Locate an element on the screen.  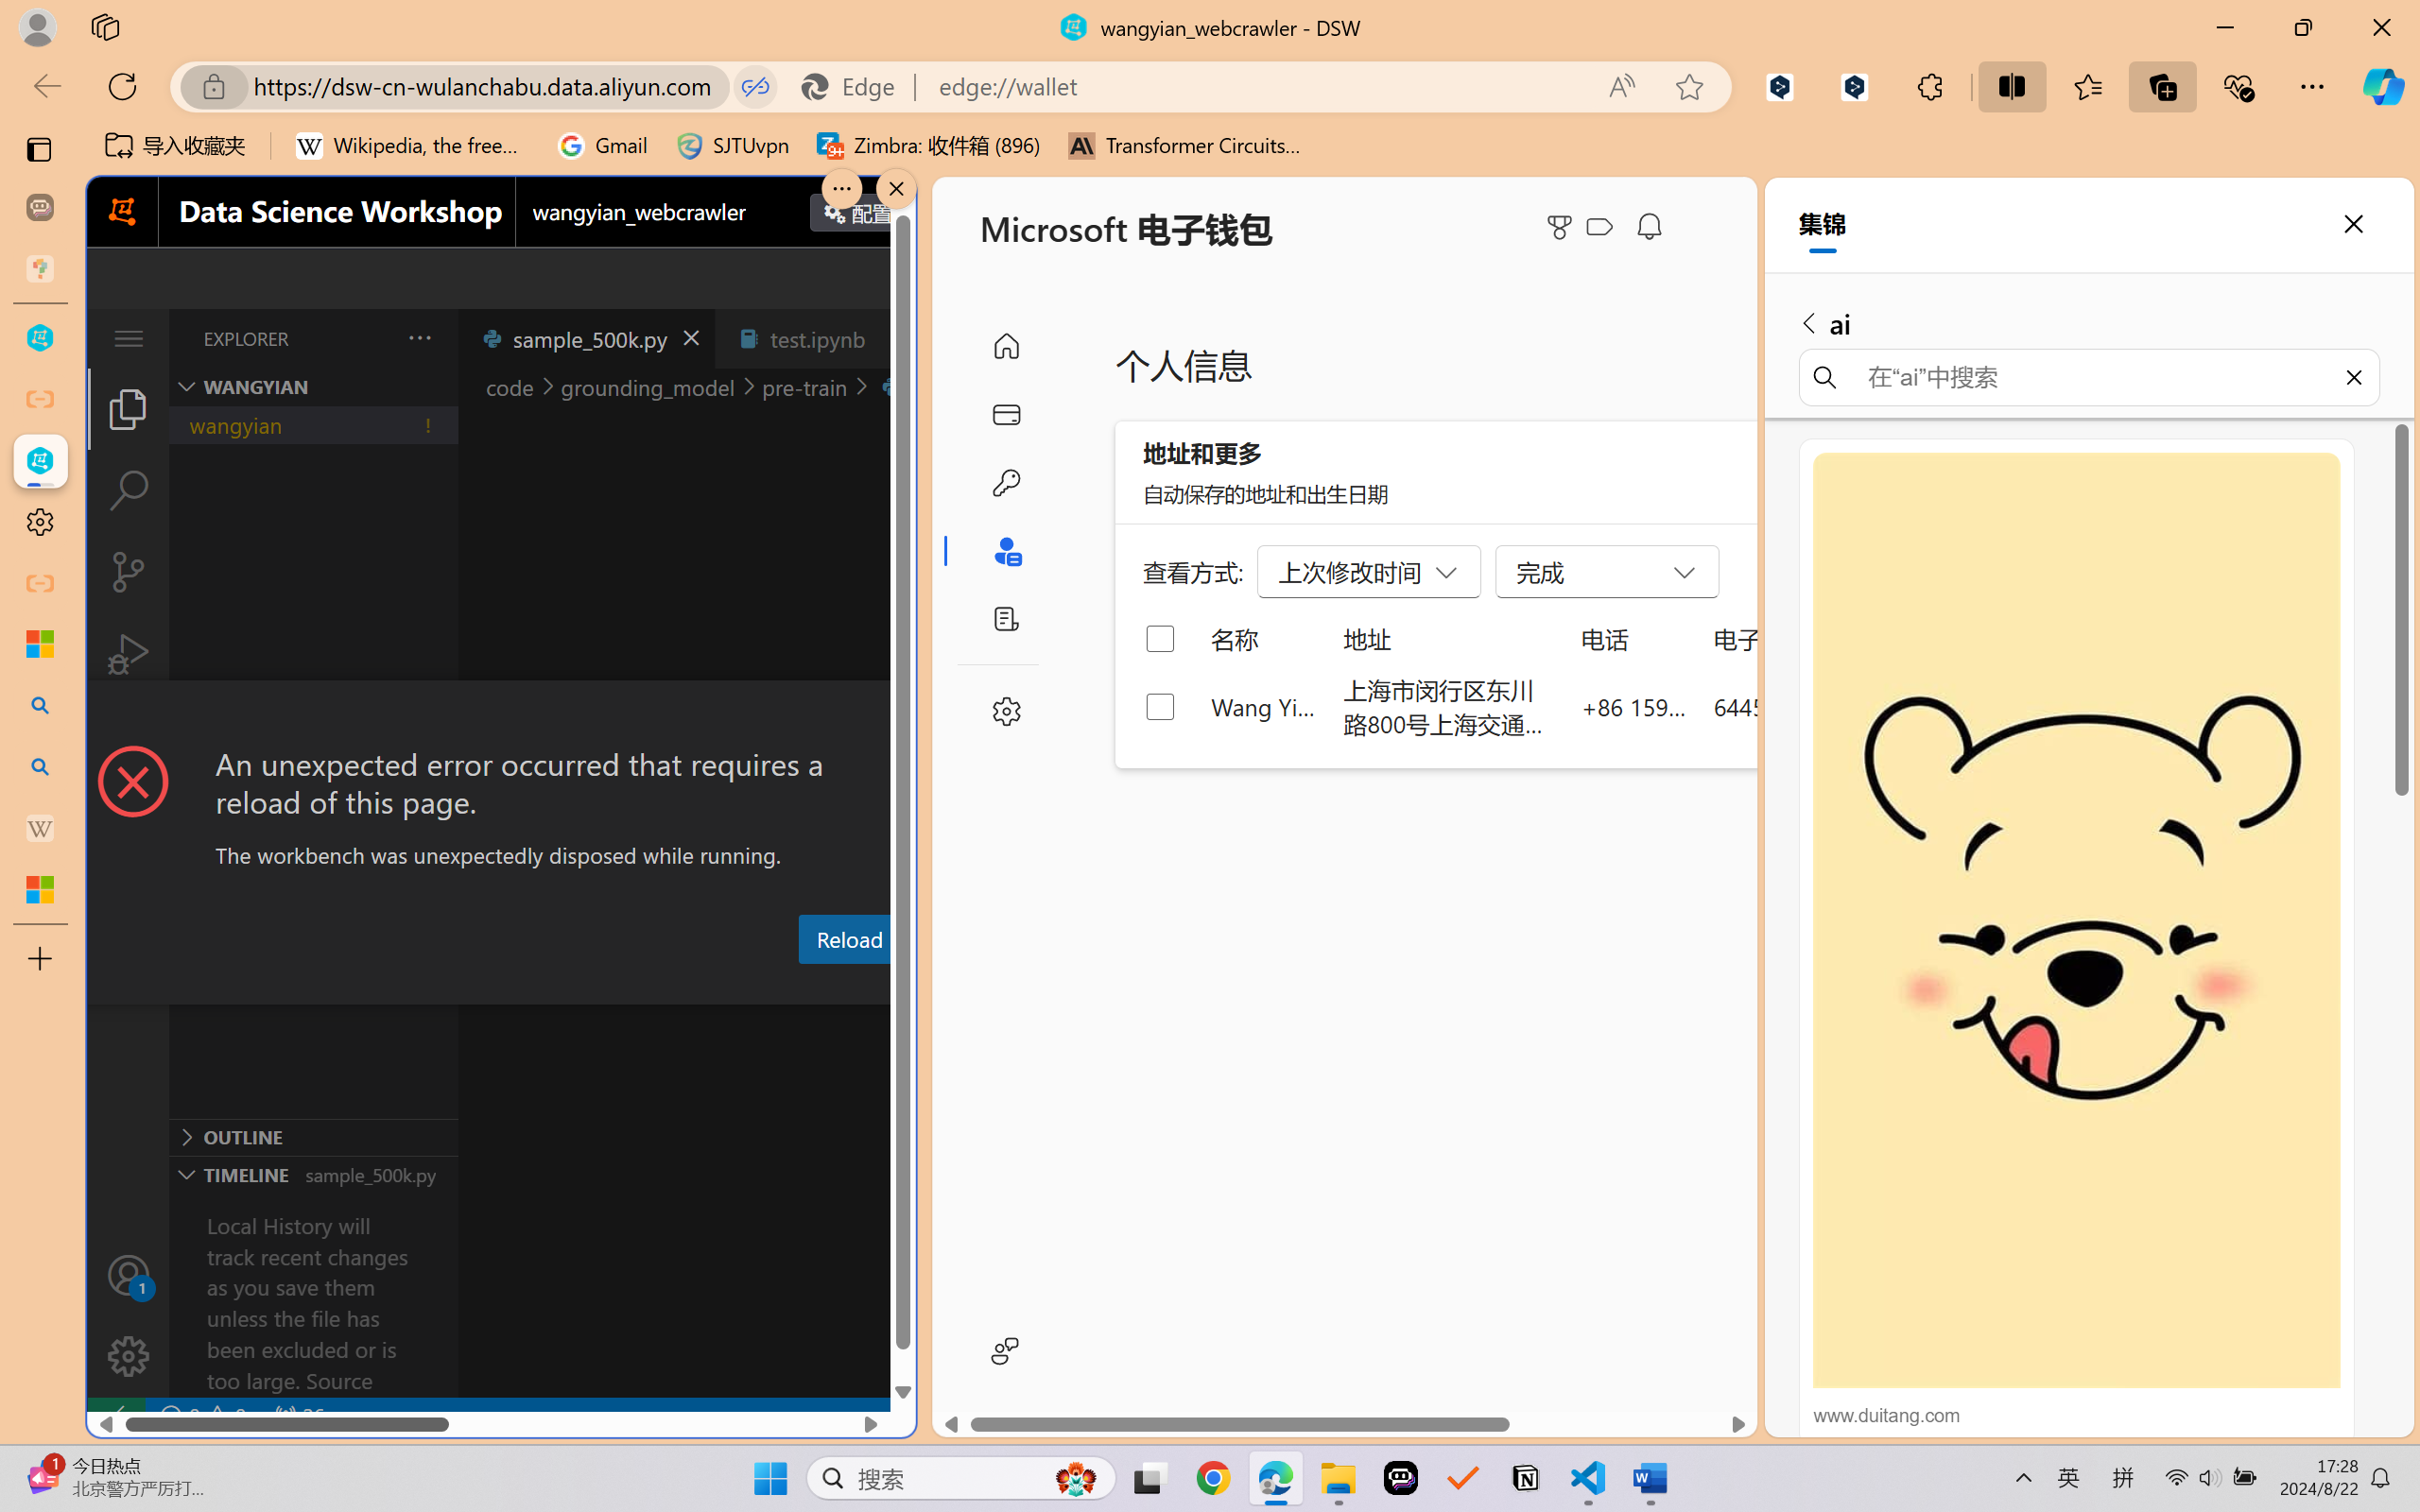
Class: ___1lmltc5 f1agt3bx f12qytpq is located at coordinates (1599, 227).